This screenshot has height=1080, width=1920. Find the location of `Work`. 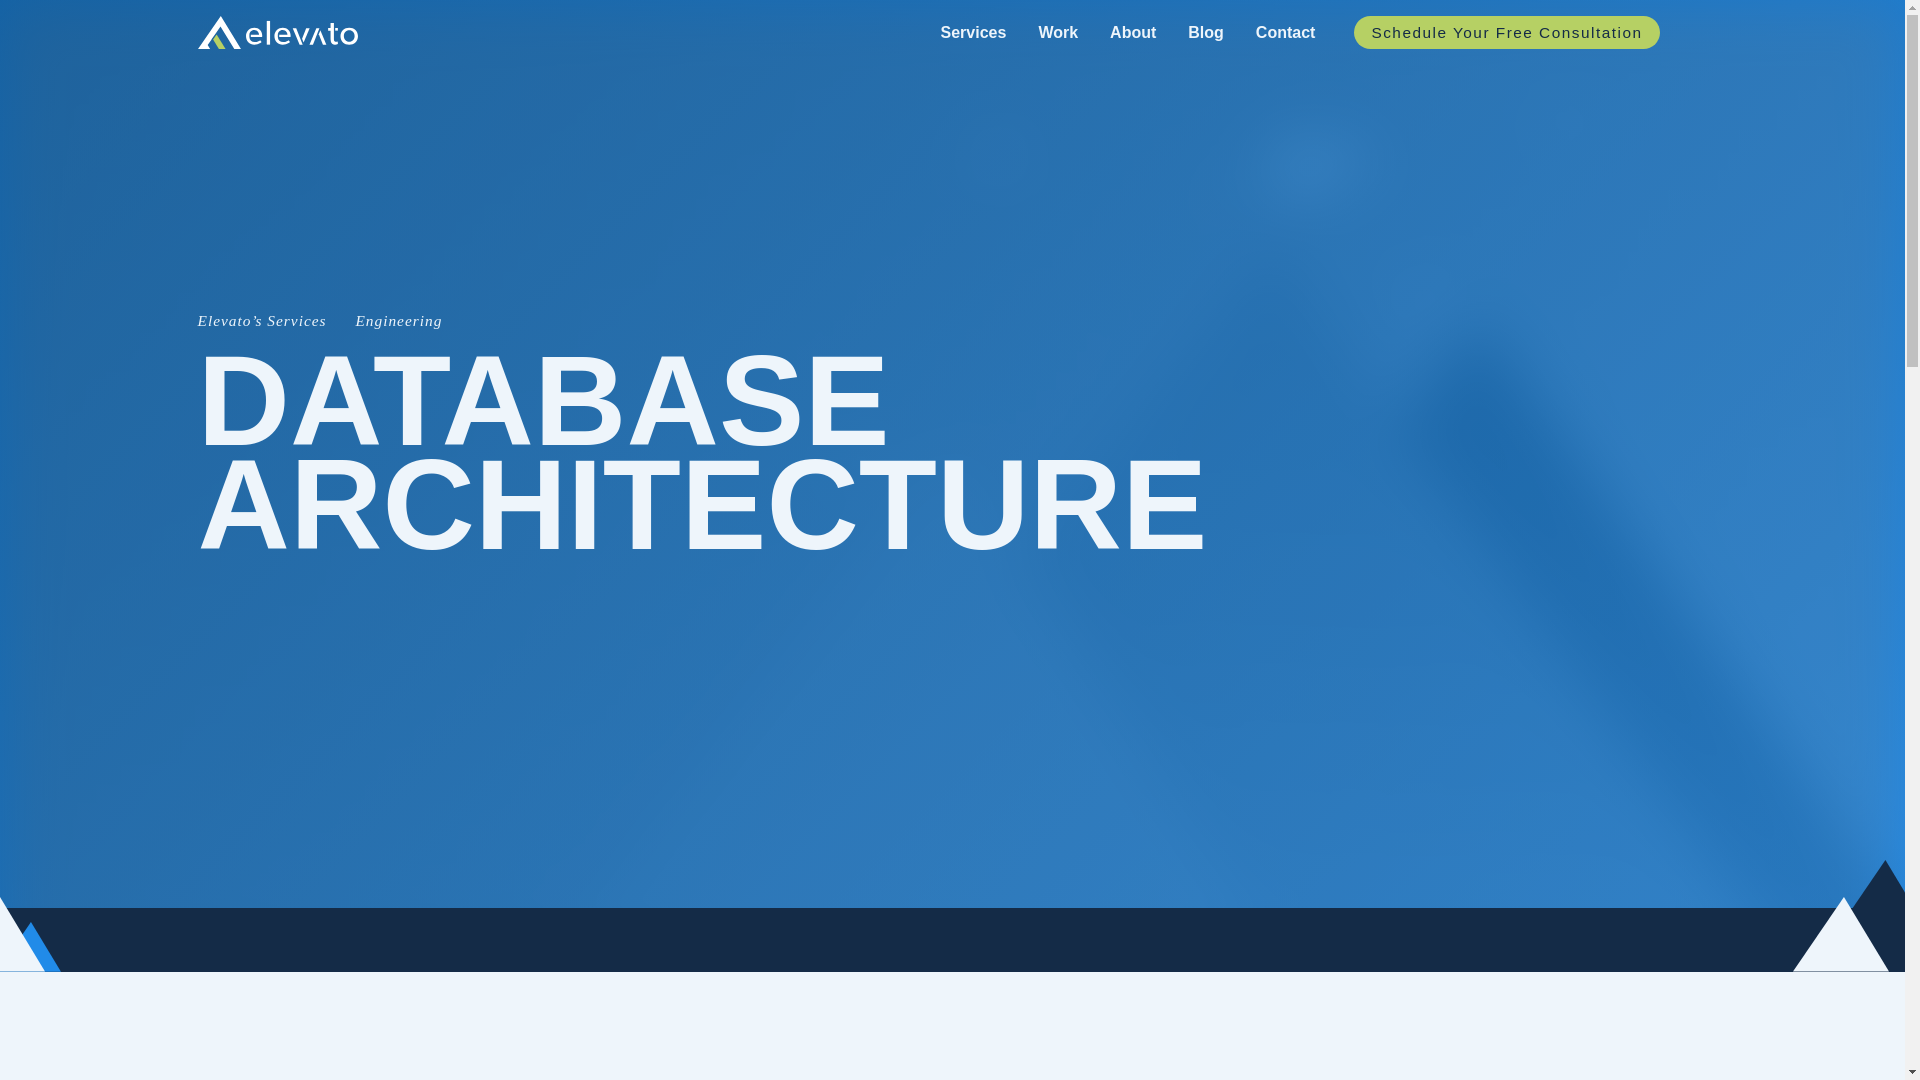

Work is located at coordinates (1058, 32).